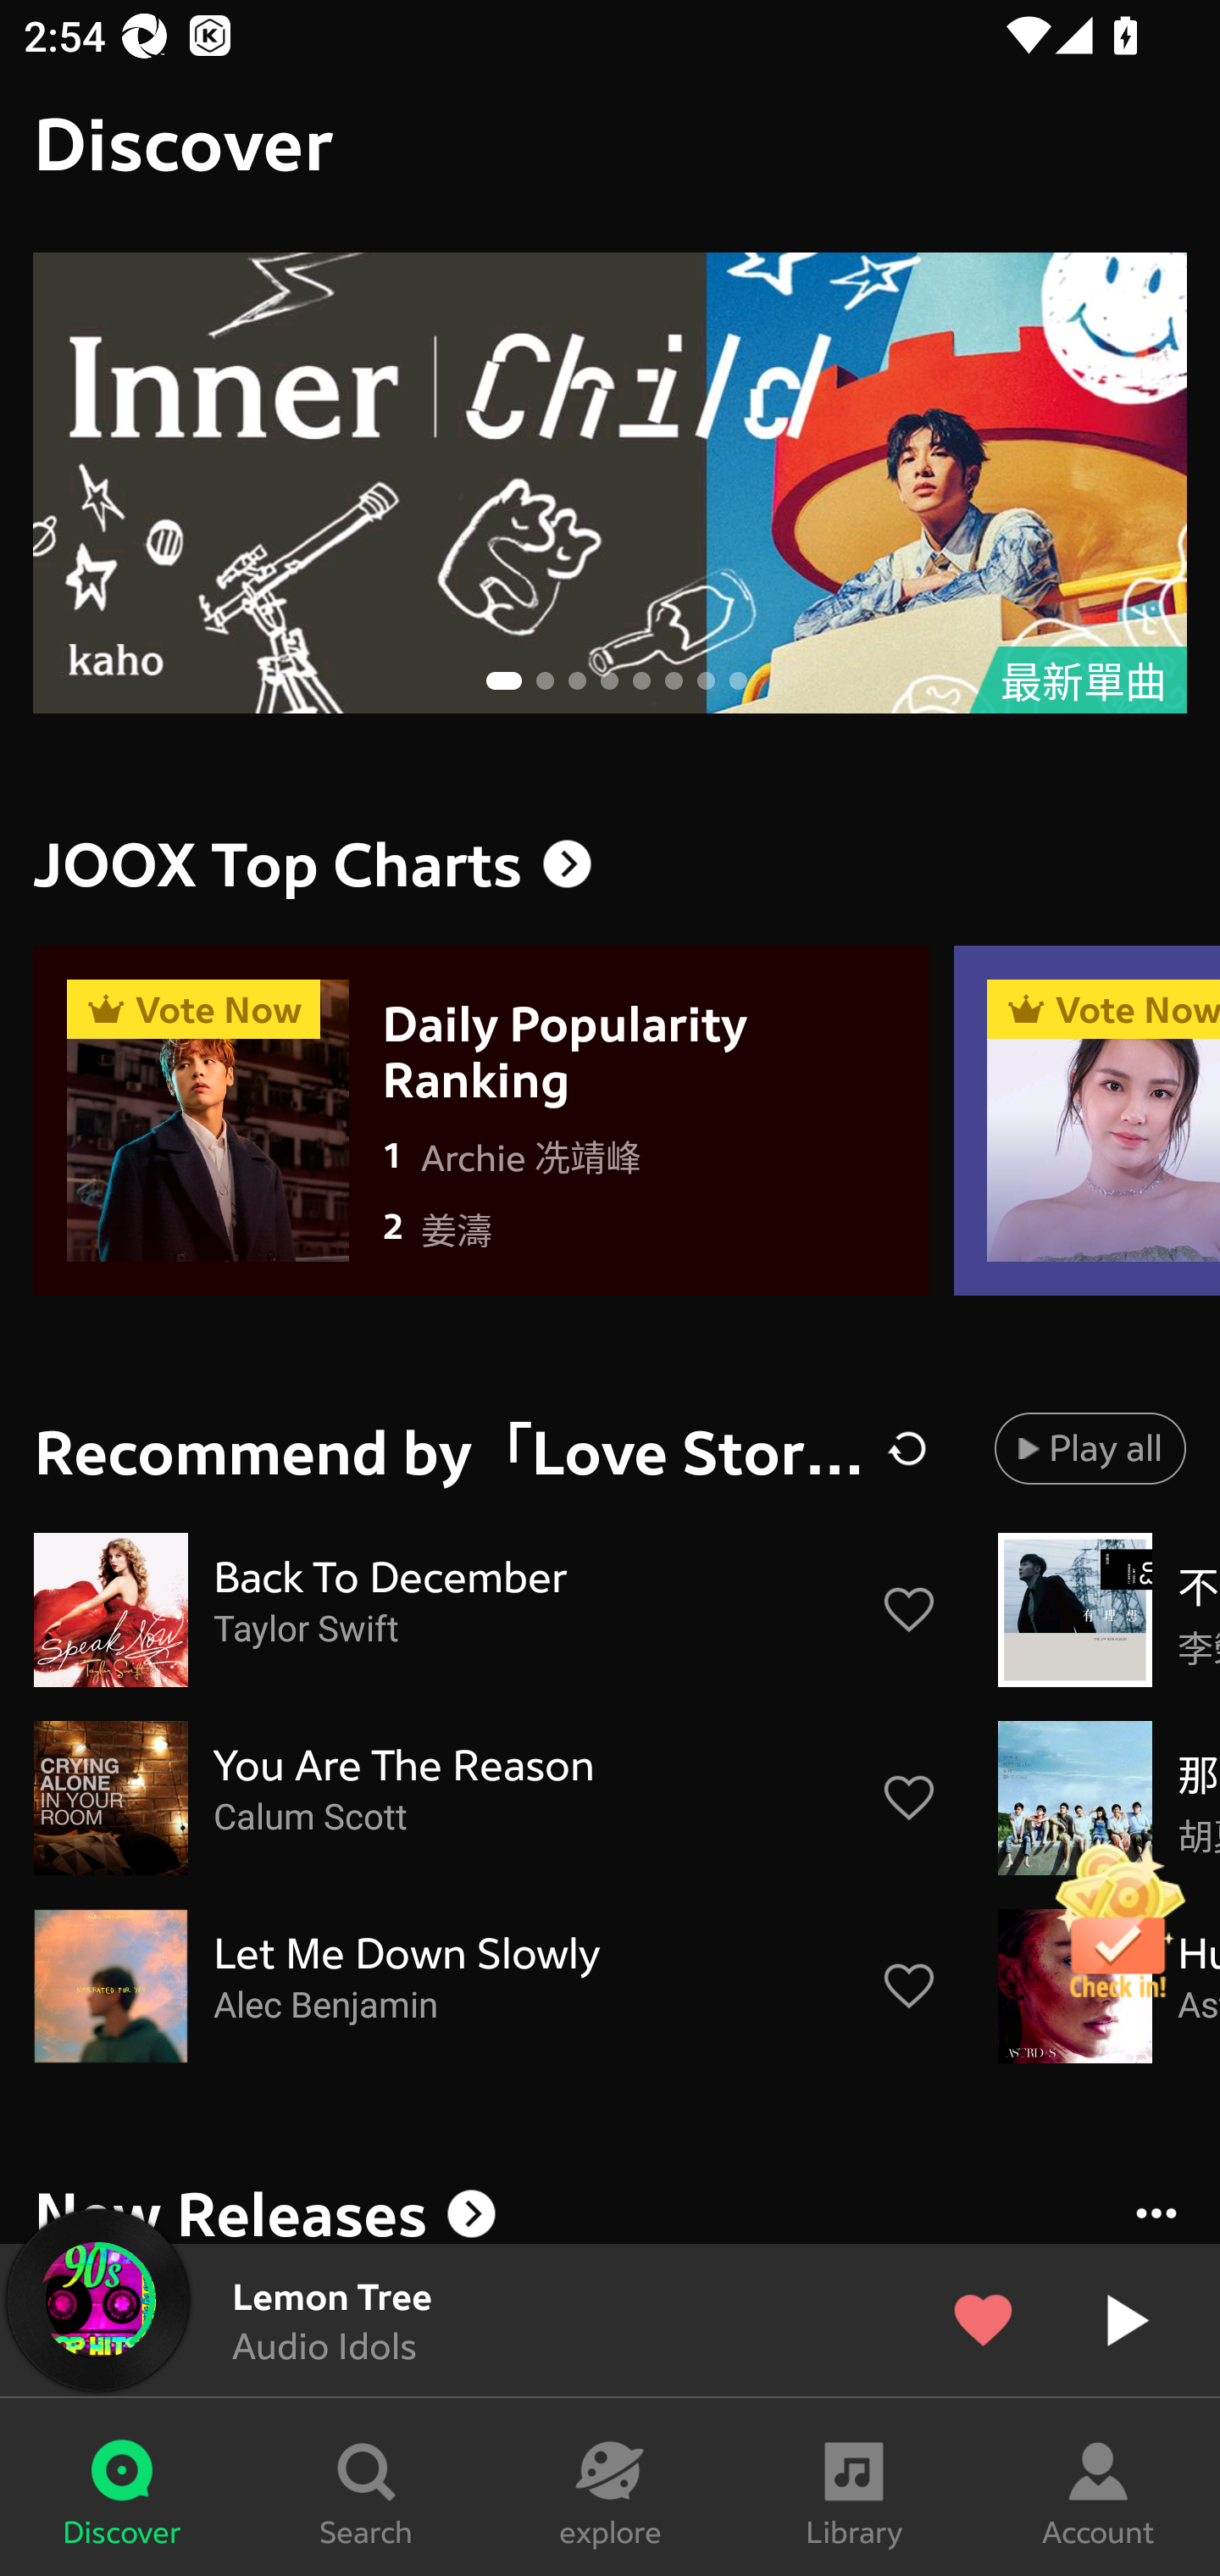 Image resolution: width=1220 pixels, height=2576 pixels. What do you see at coordinates (1098, 2487) in the screenshot?
I see `Account` at bounding box center [1098, 2487].